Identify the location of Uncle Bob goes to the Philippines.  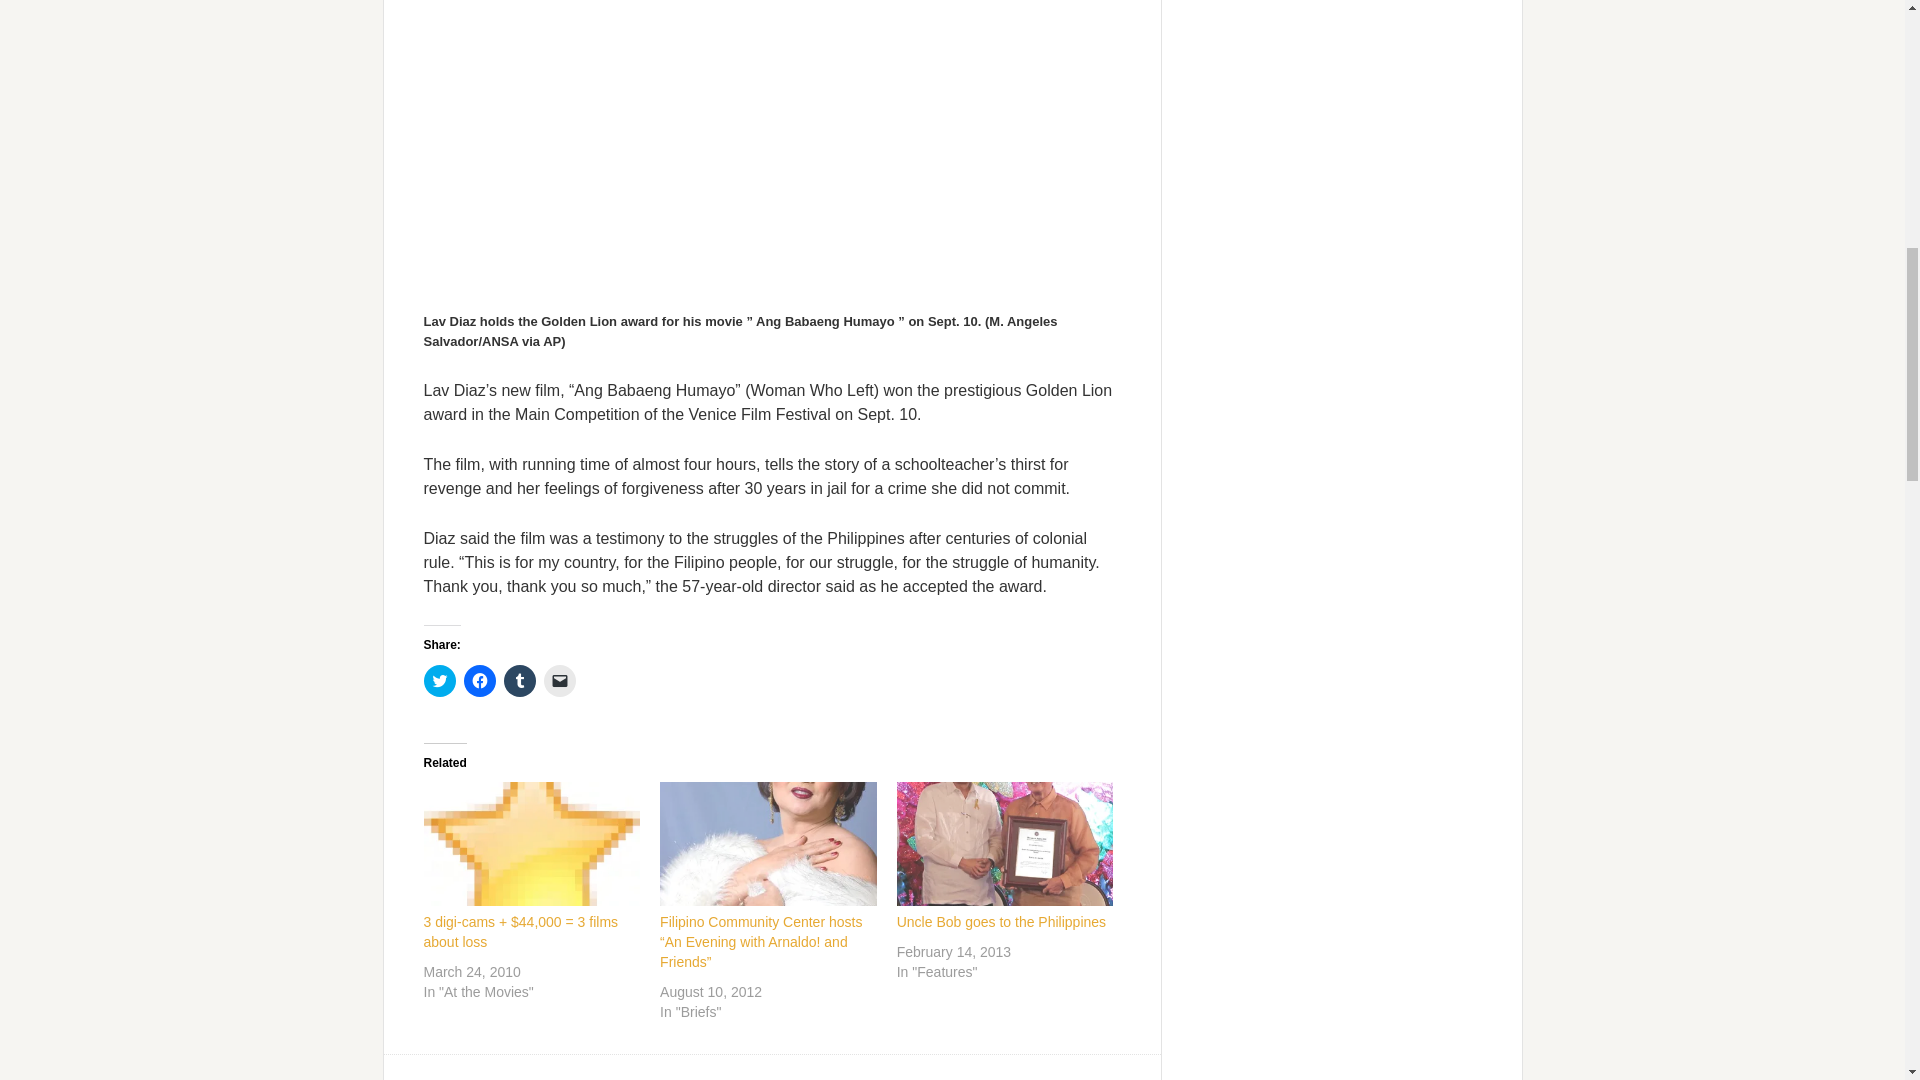
(1004, 844).